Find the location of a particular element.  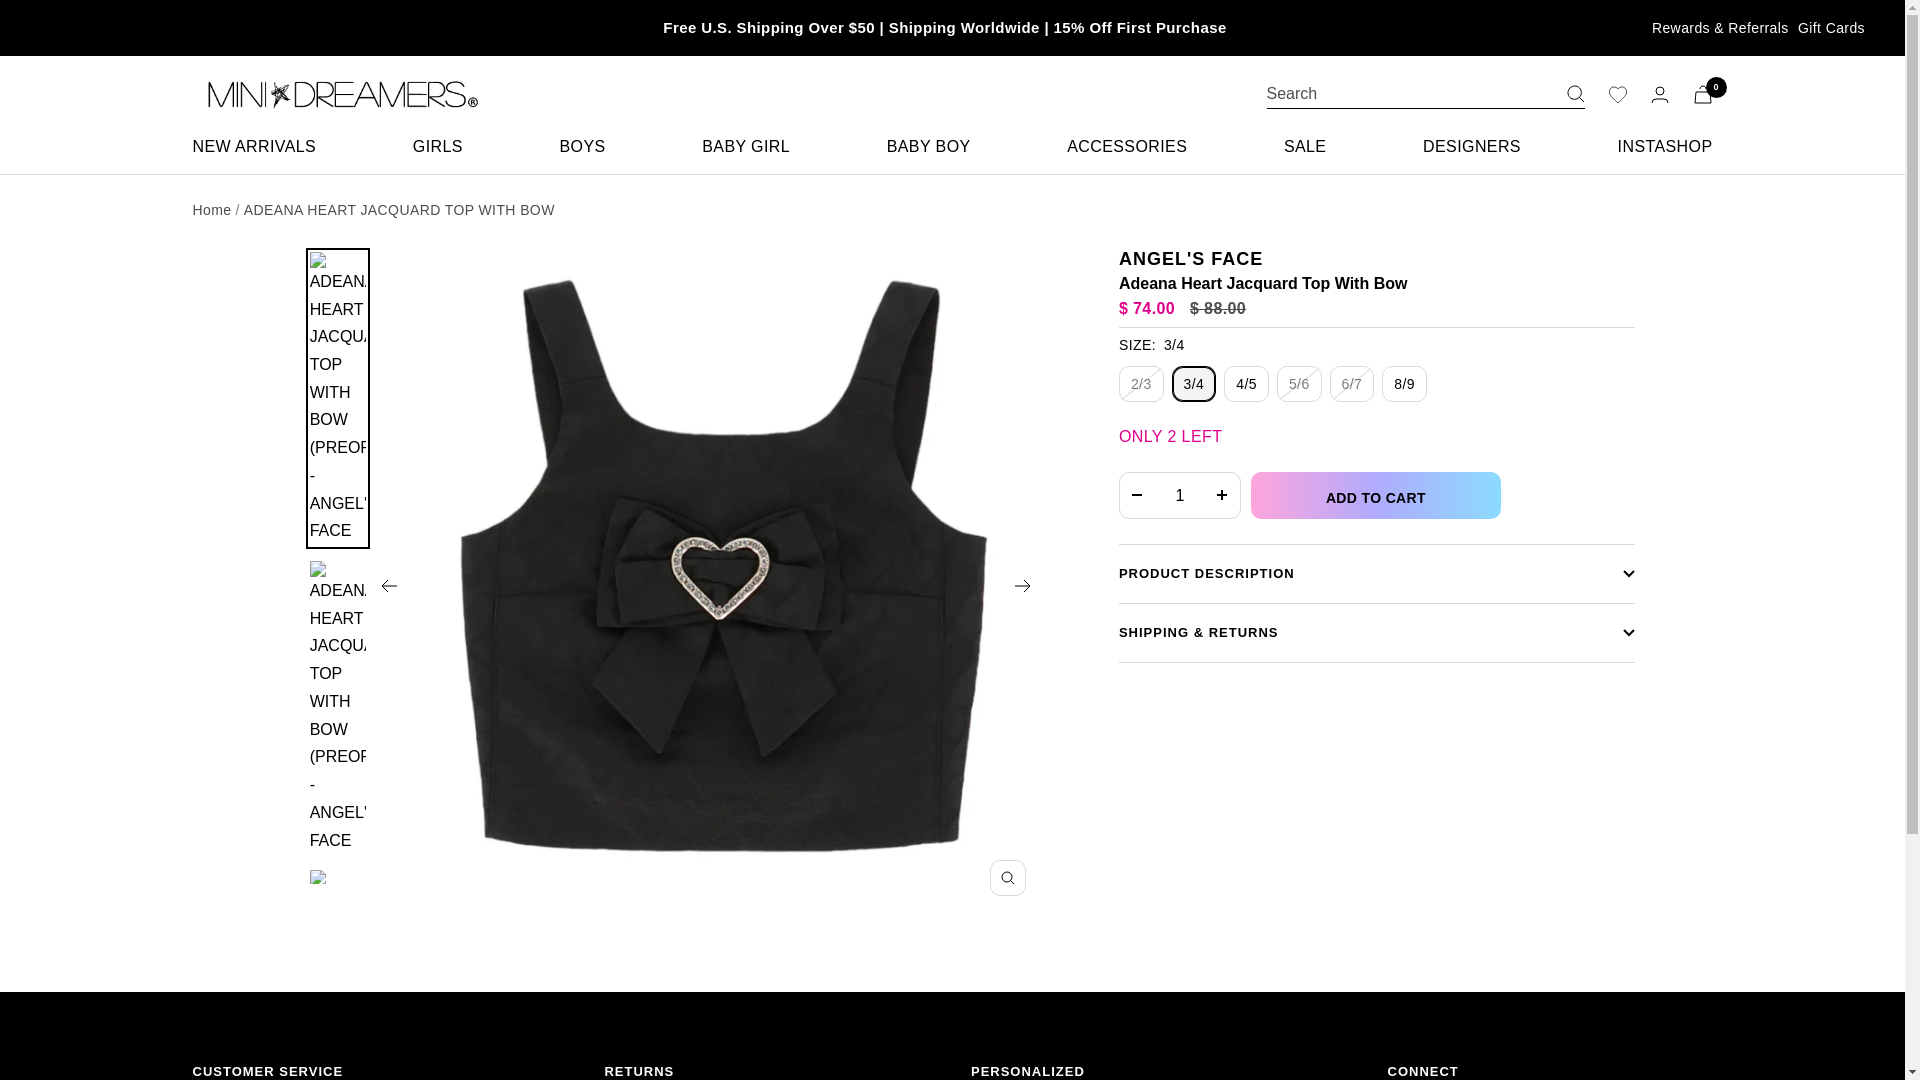

BABY BOY is located at coordinates (929, 146).